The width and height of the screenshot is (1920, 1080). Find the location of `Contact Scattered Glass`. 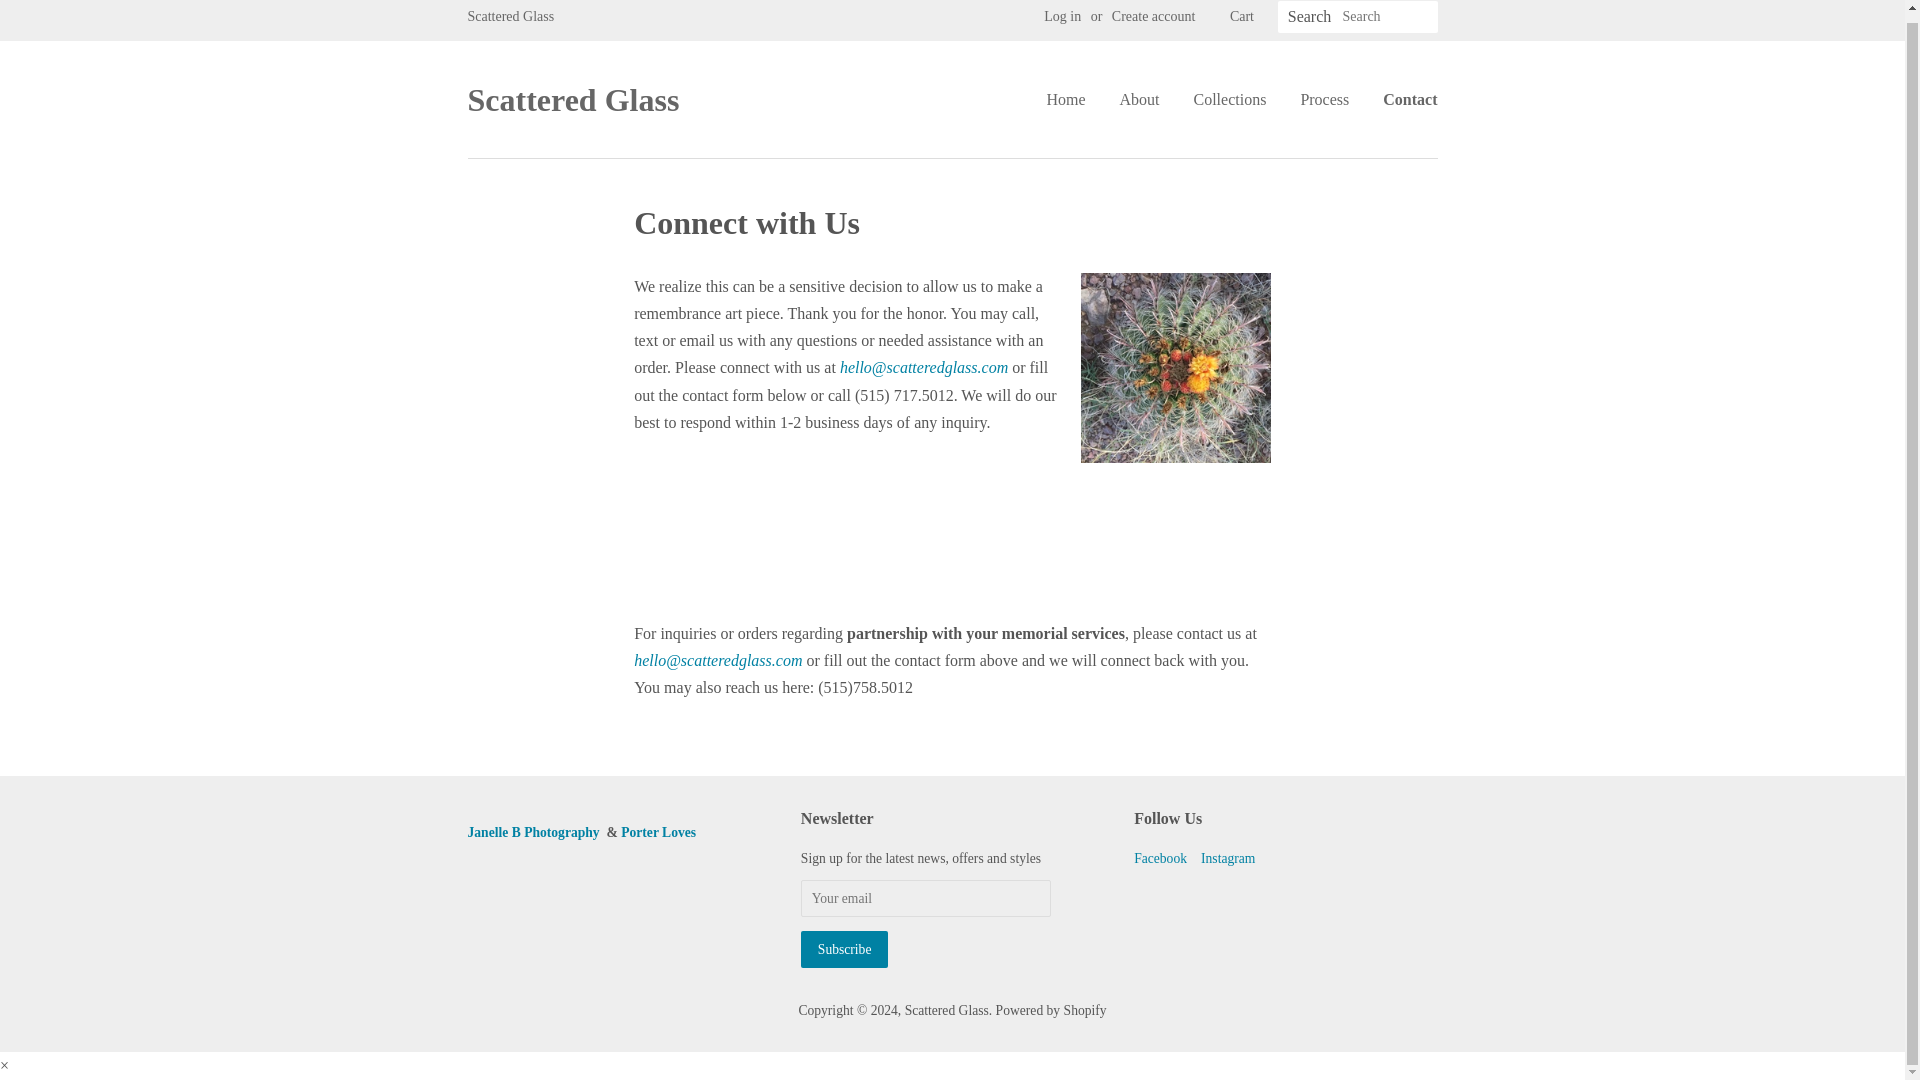

Contact Scattered Glass is located at coordinates (718, 660).